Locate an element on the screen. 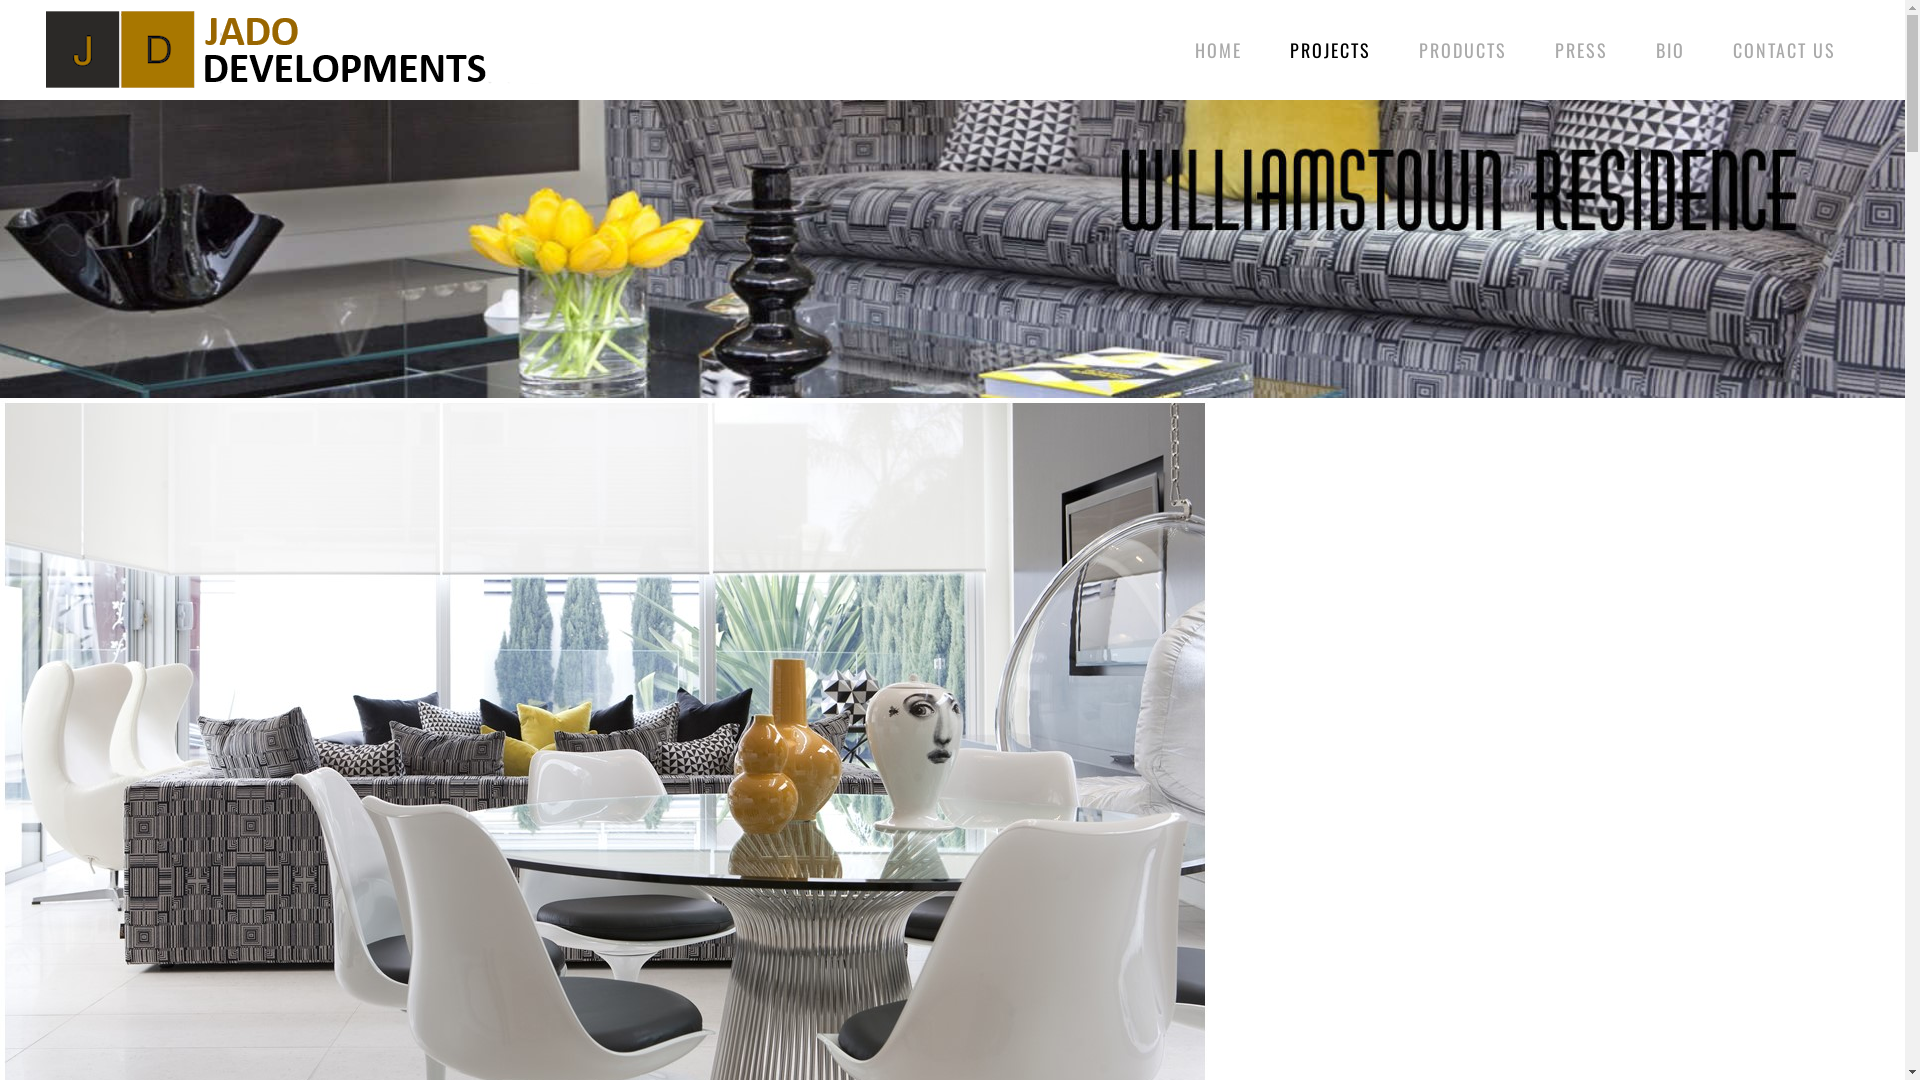 The image size is (1920, 1080). CONTACT US is located at coordinates (1784, 50).